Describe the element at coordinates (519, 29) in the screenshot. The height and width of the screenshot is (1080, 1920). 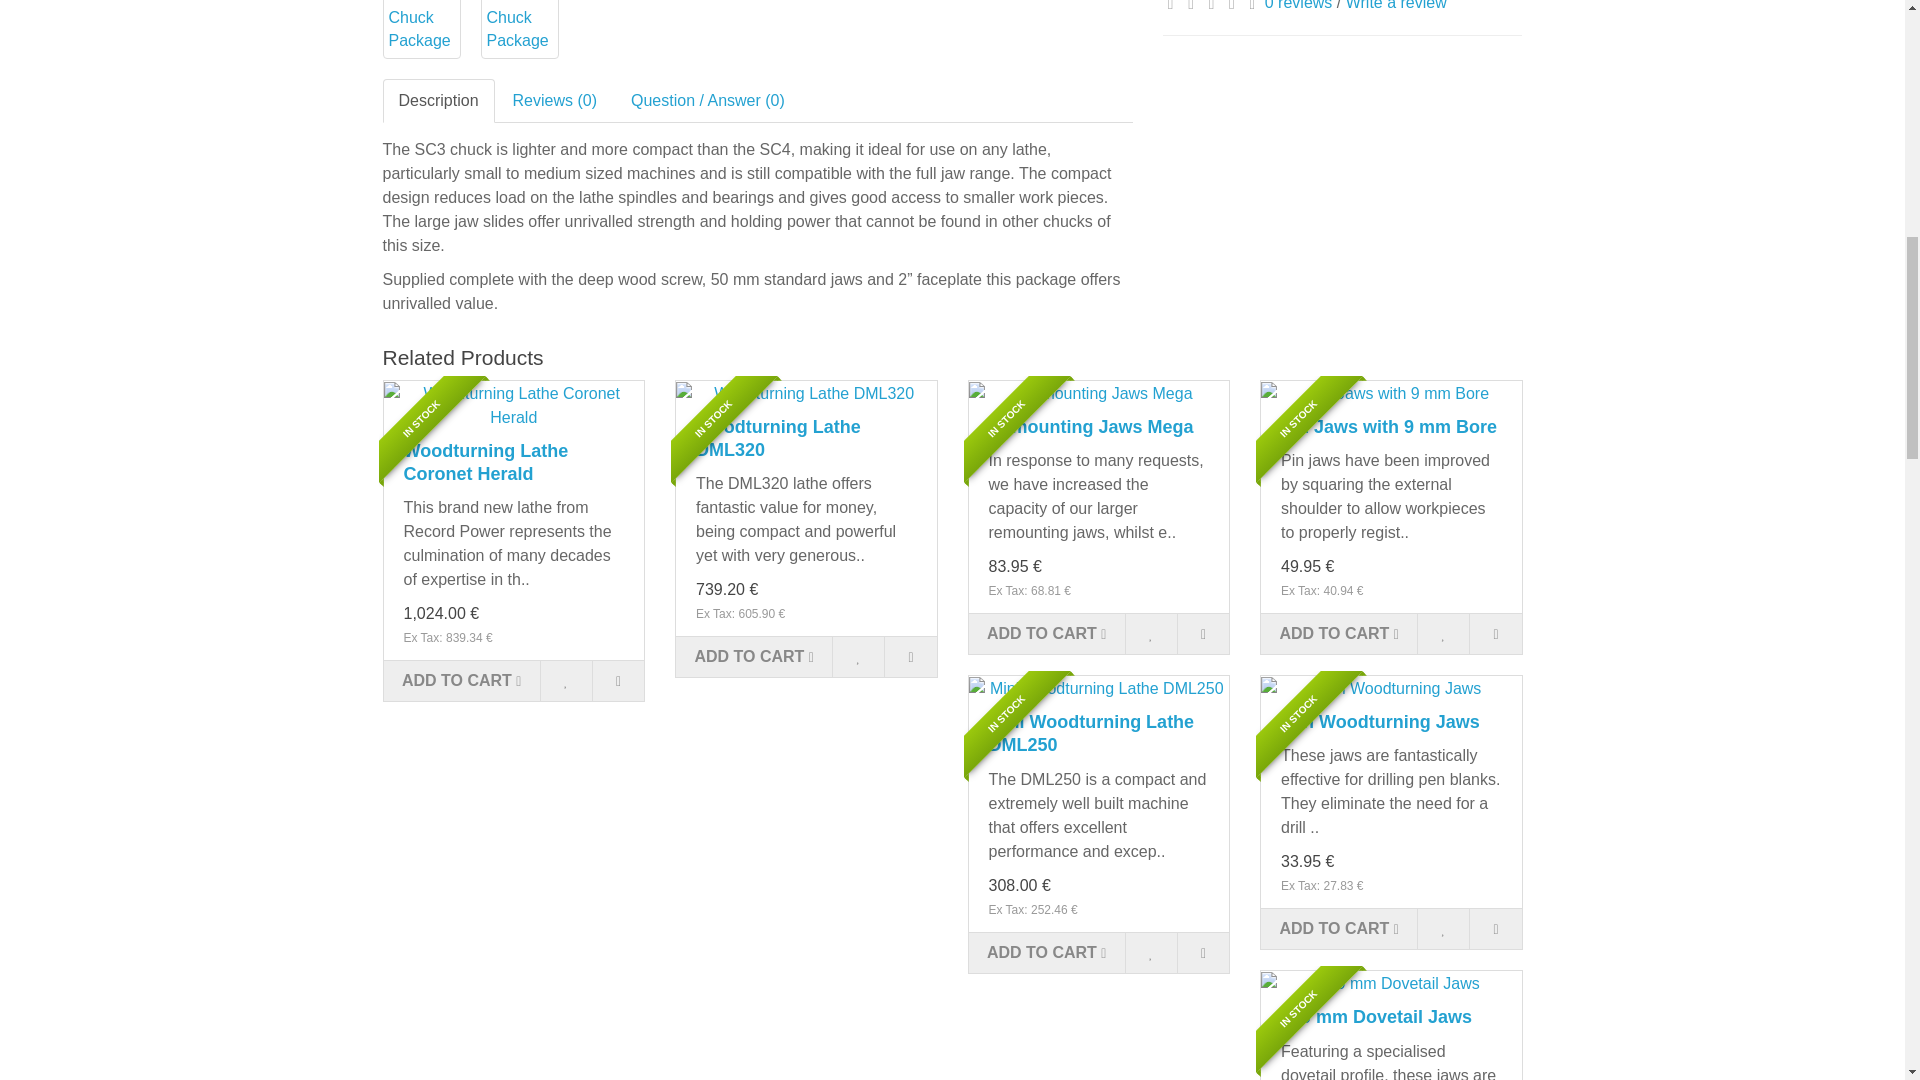
I see `SC3 Geared Scroll Chuck Package` at that location.